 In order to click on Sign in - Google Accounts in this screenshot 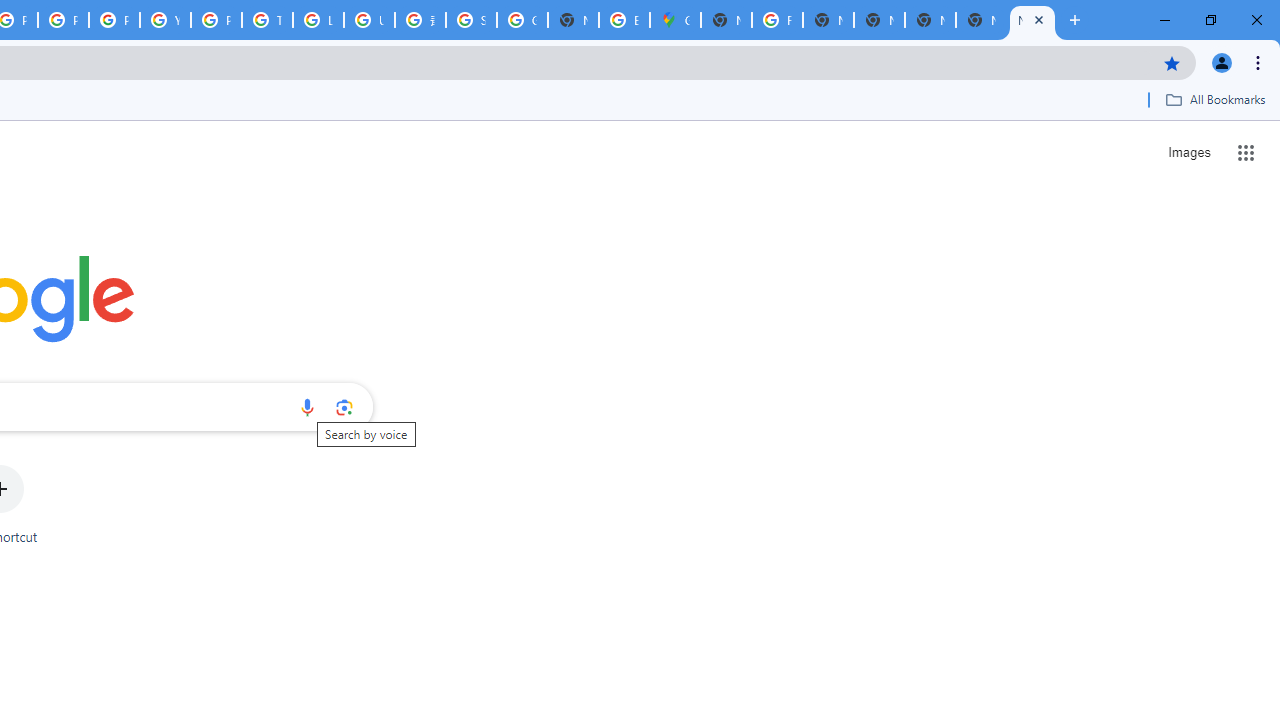, I will do `click(470, 20)`.